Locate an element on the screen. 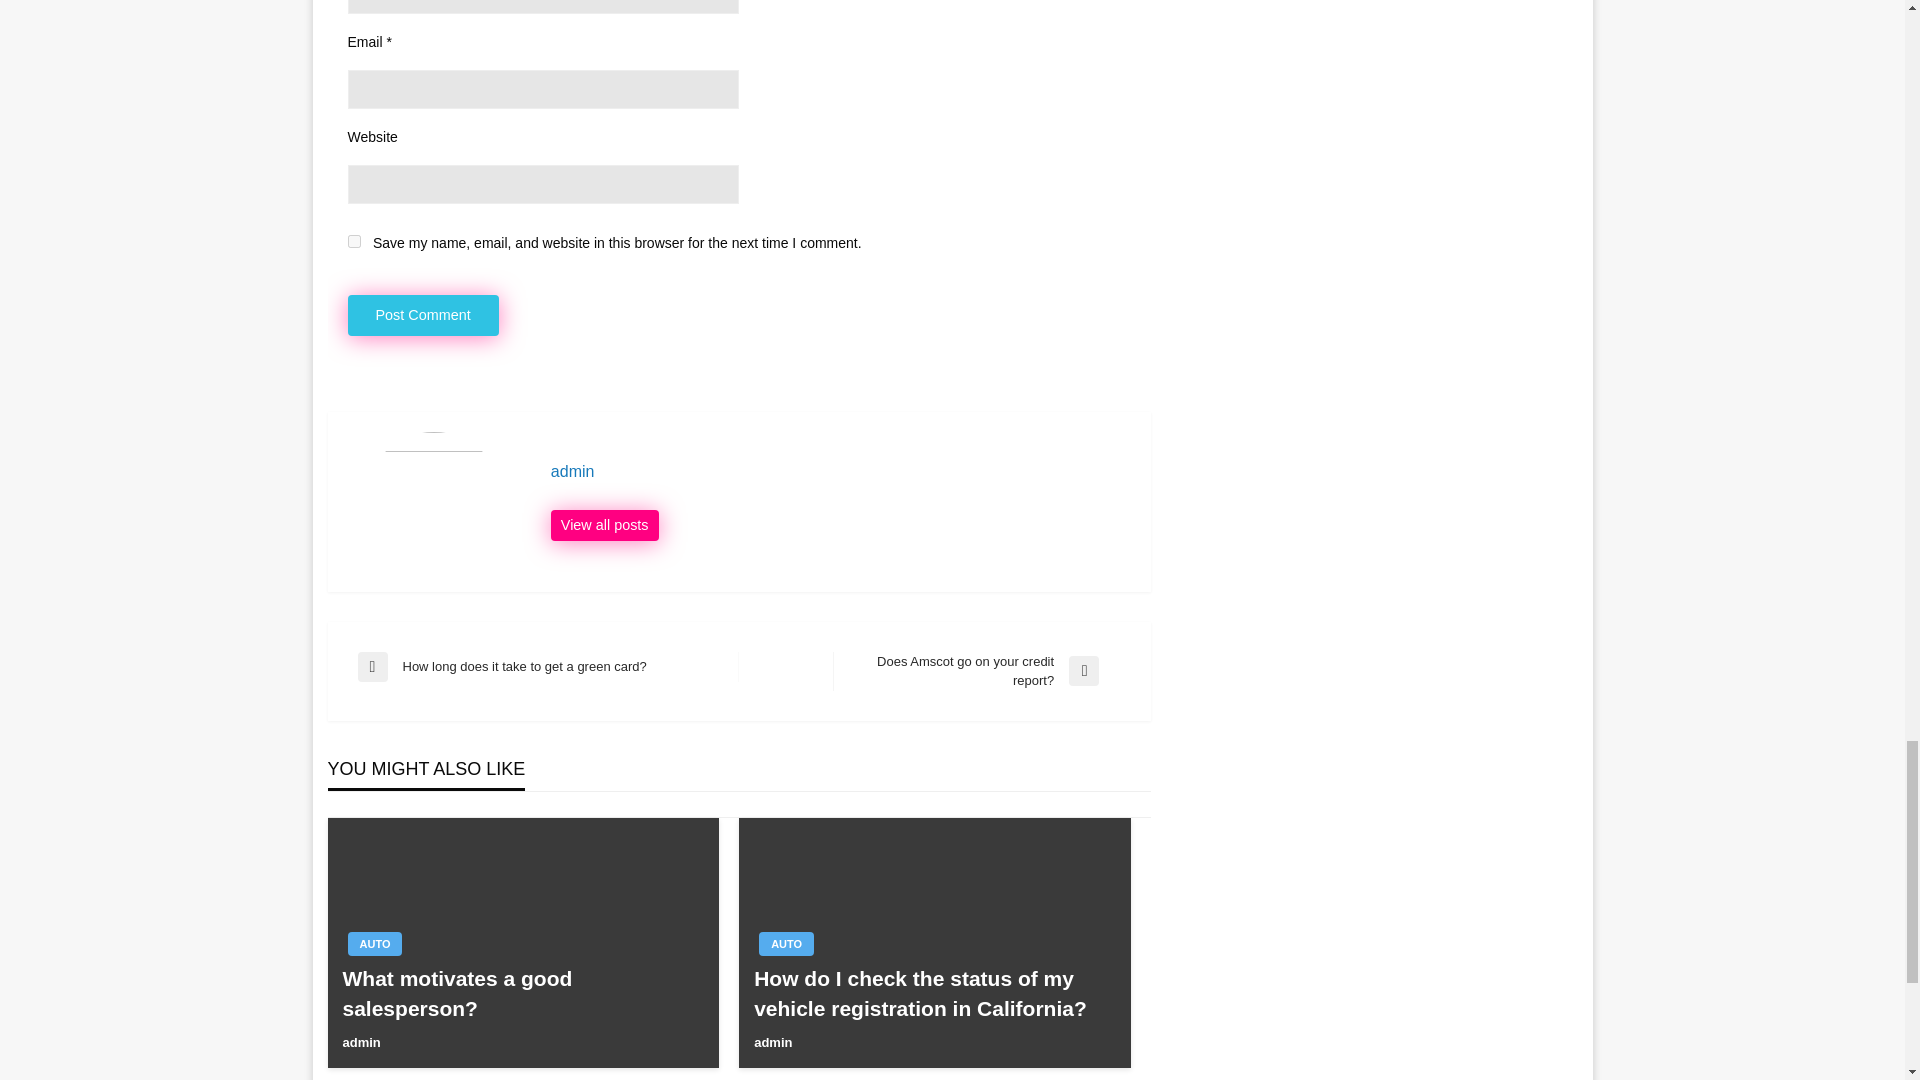 This screenshot has height=1080, width=1920. View all posts is located at coordinates (977, 672).